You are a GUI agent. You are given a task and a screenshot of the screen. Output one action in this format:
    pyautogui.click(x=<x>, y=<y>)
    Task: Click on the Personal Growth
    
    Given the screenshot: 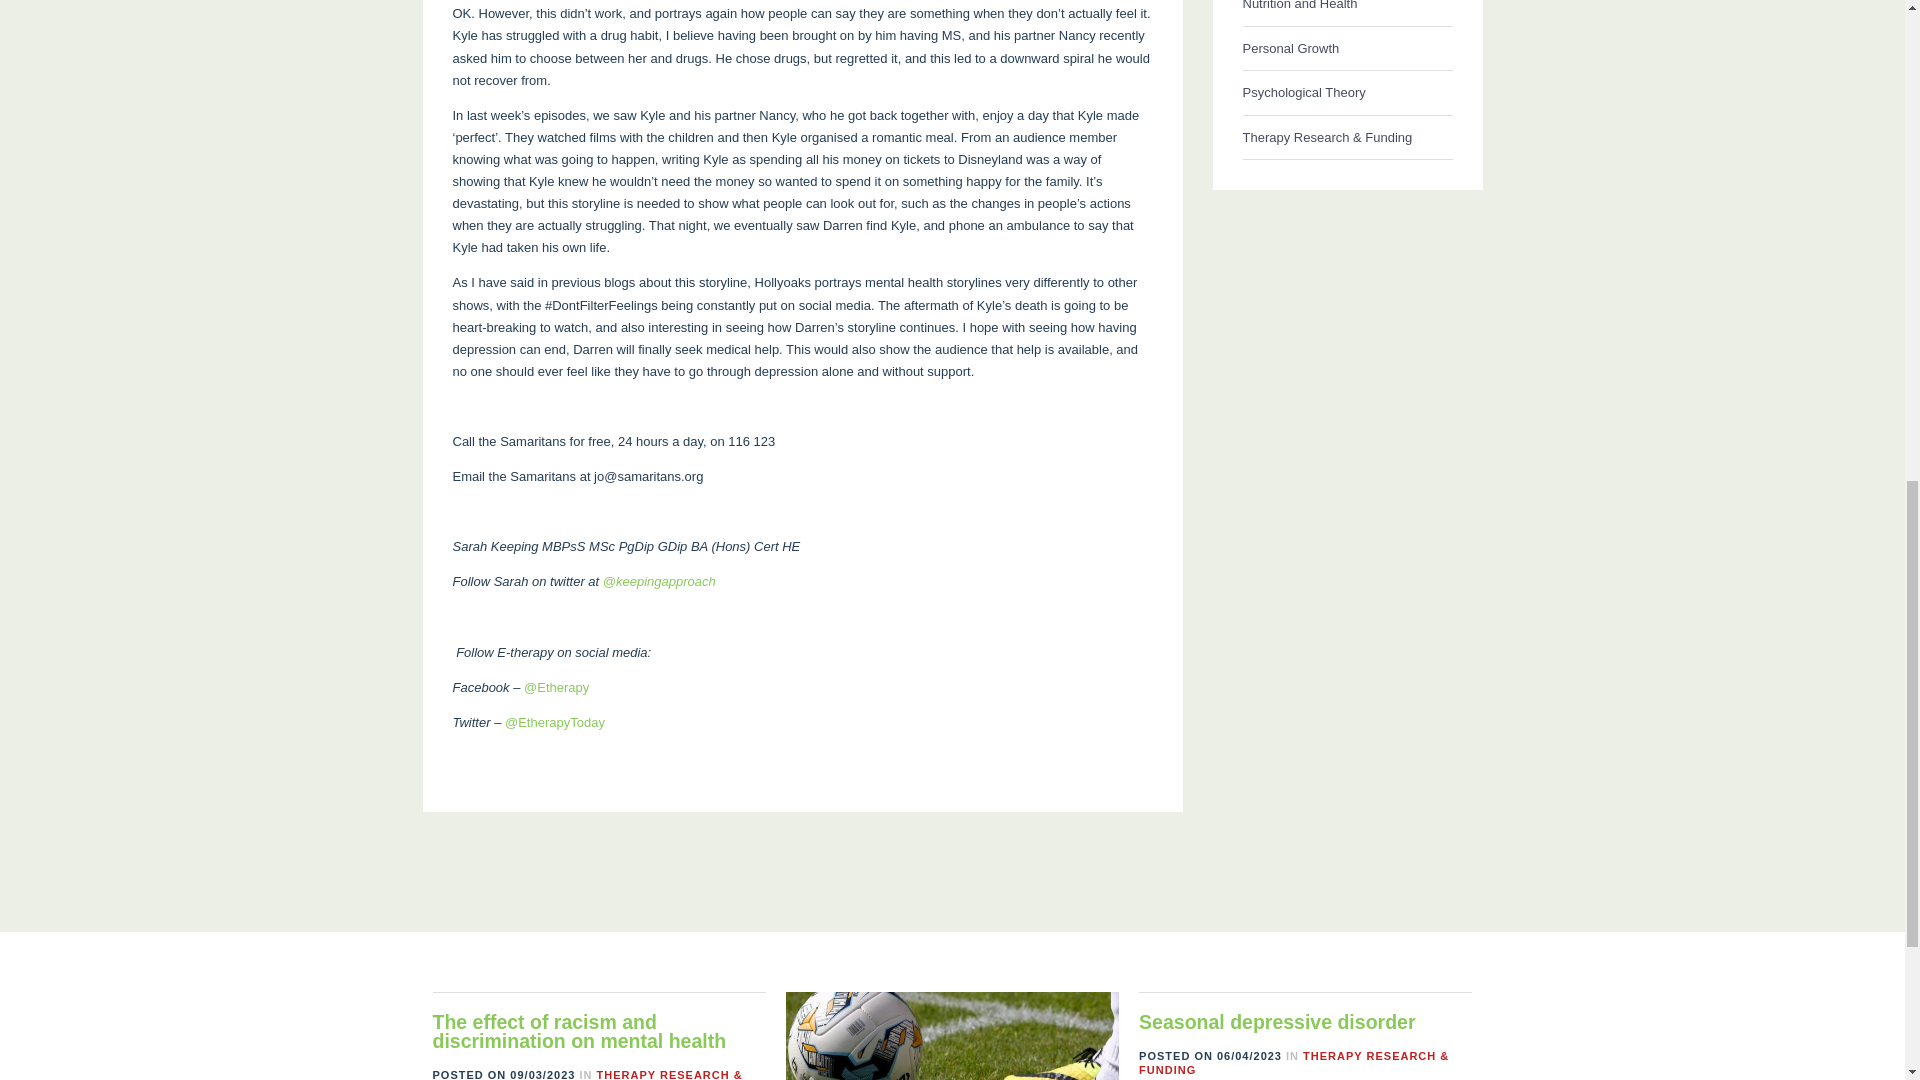 What is the action you would take?
    pyautogui.click(x=1346, y=48)
    